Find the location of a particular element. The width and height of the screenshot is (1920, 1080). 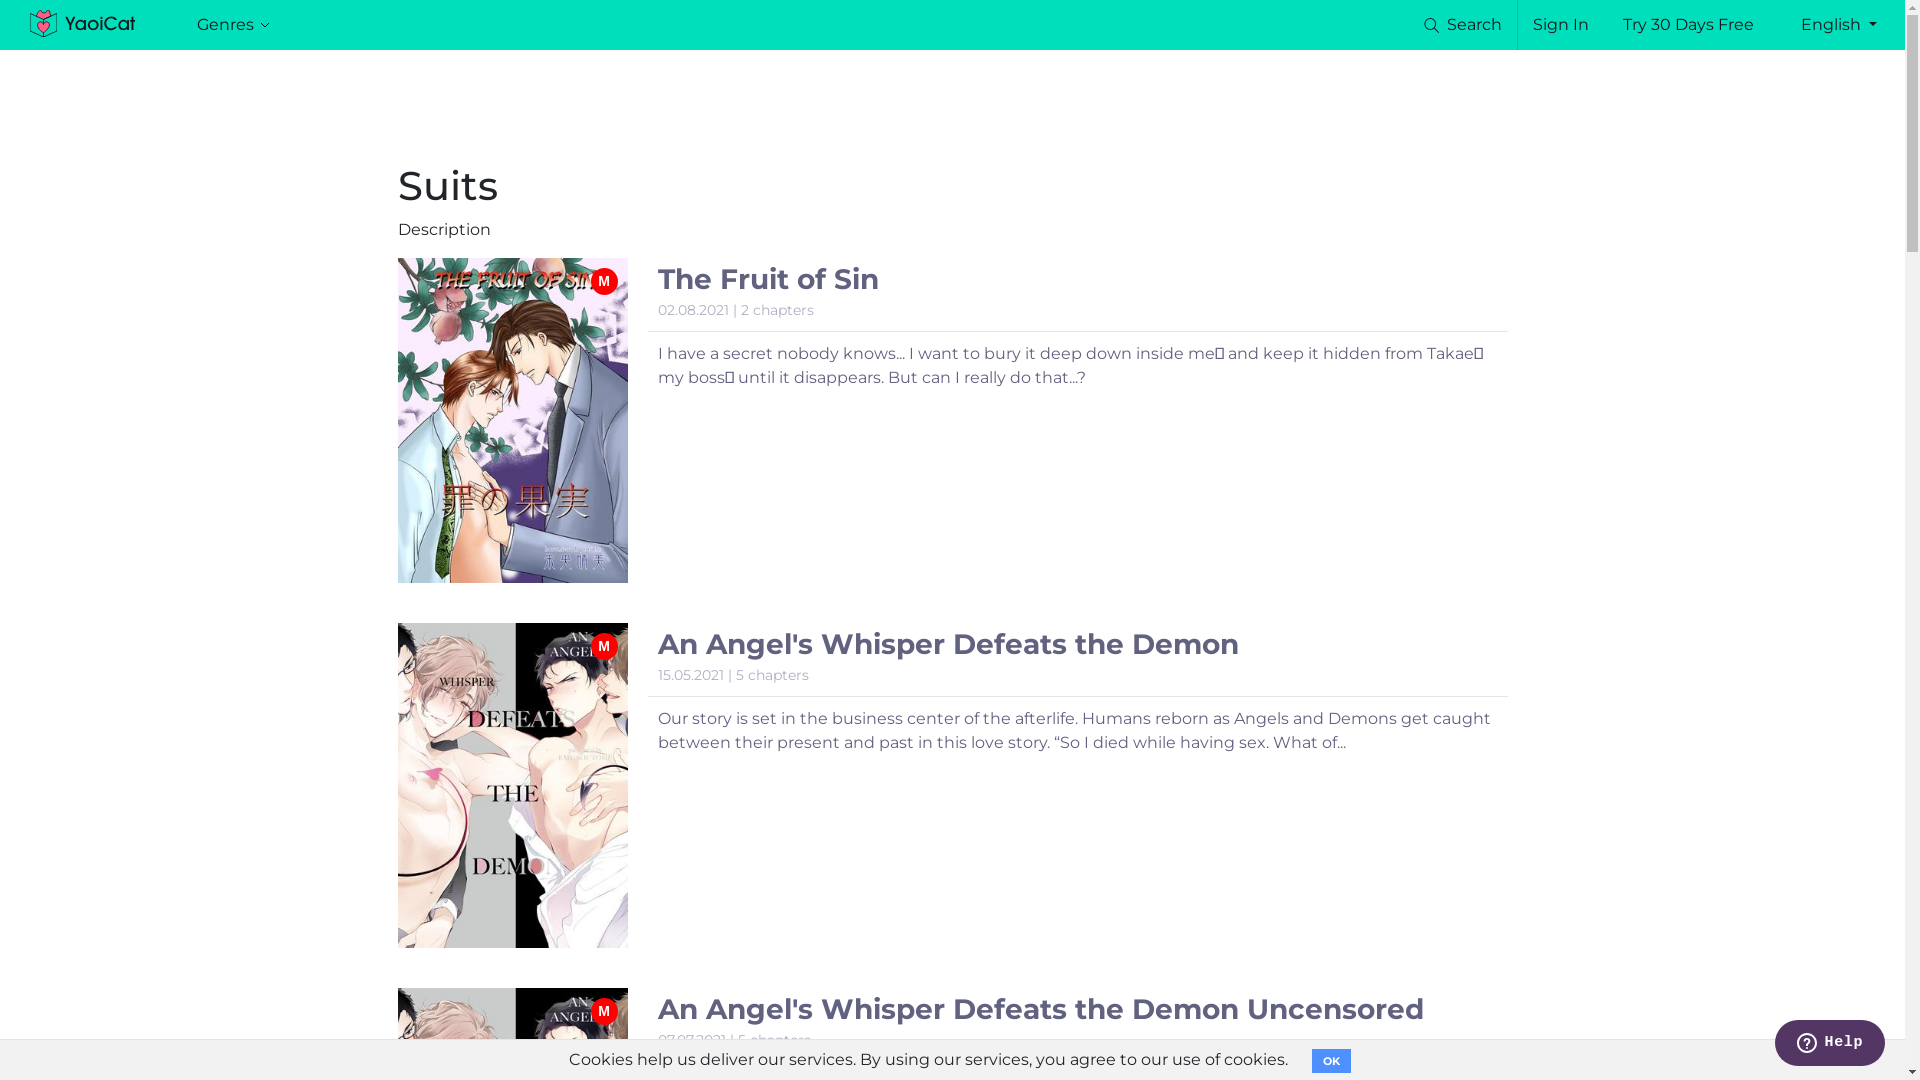

English is located at coordinates (1839, 25).